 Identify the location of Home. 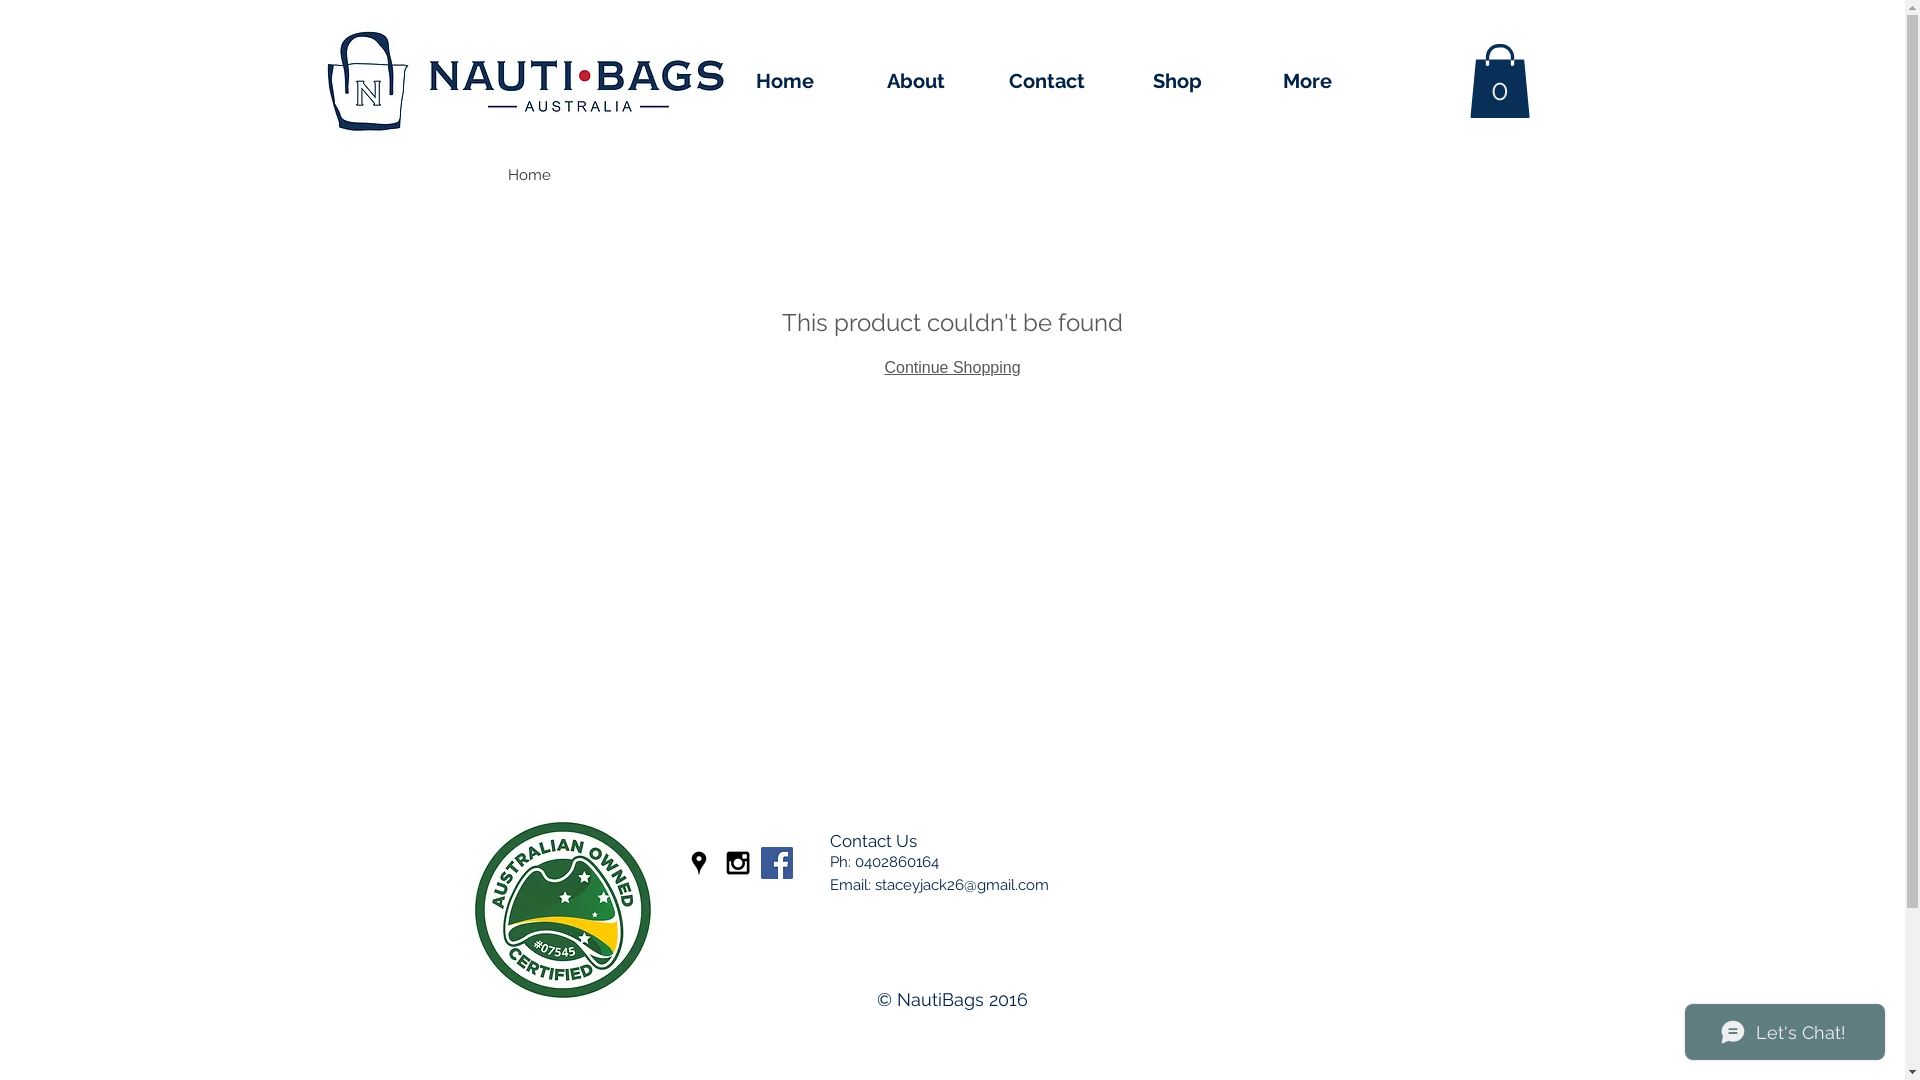
(786, 82).